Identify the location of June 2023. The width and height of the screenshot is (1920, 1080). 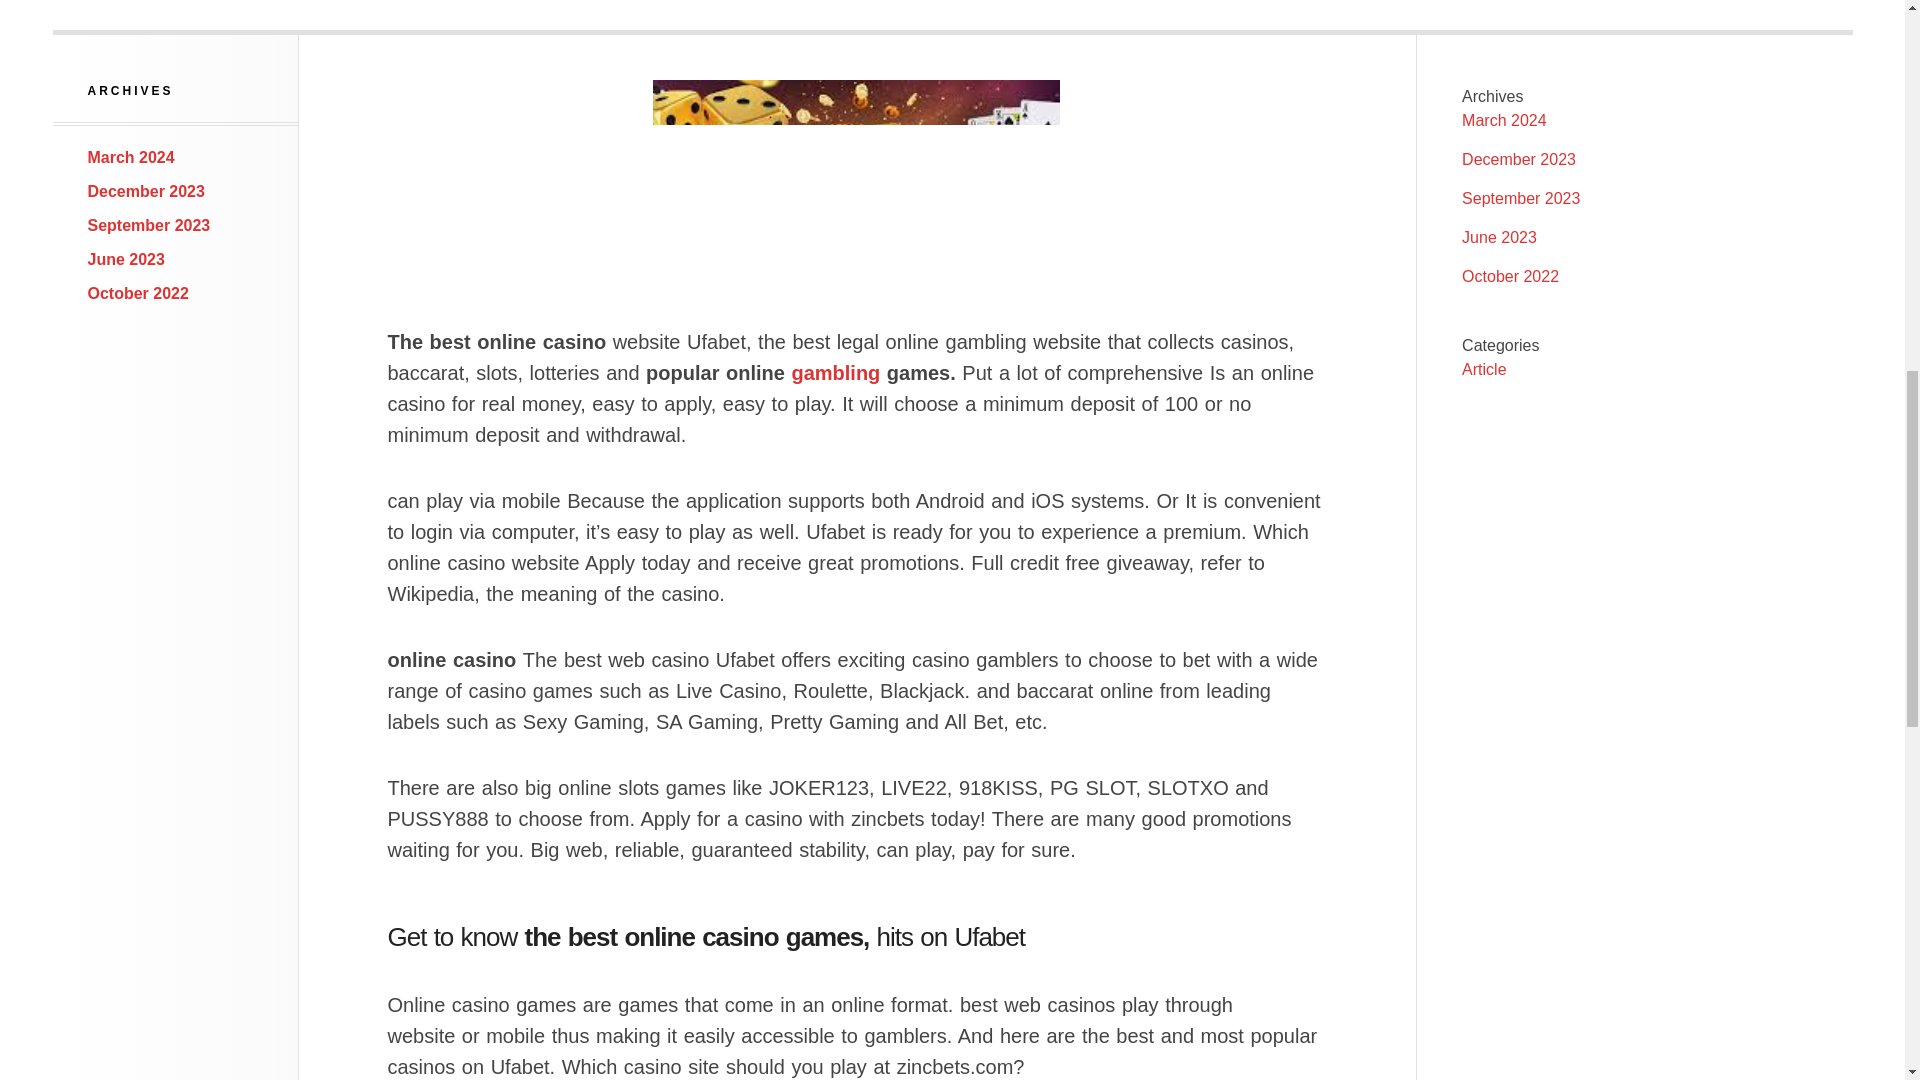
(126, 258).